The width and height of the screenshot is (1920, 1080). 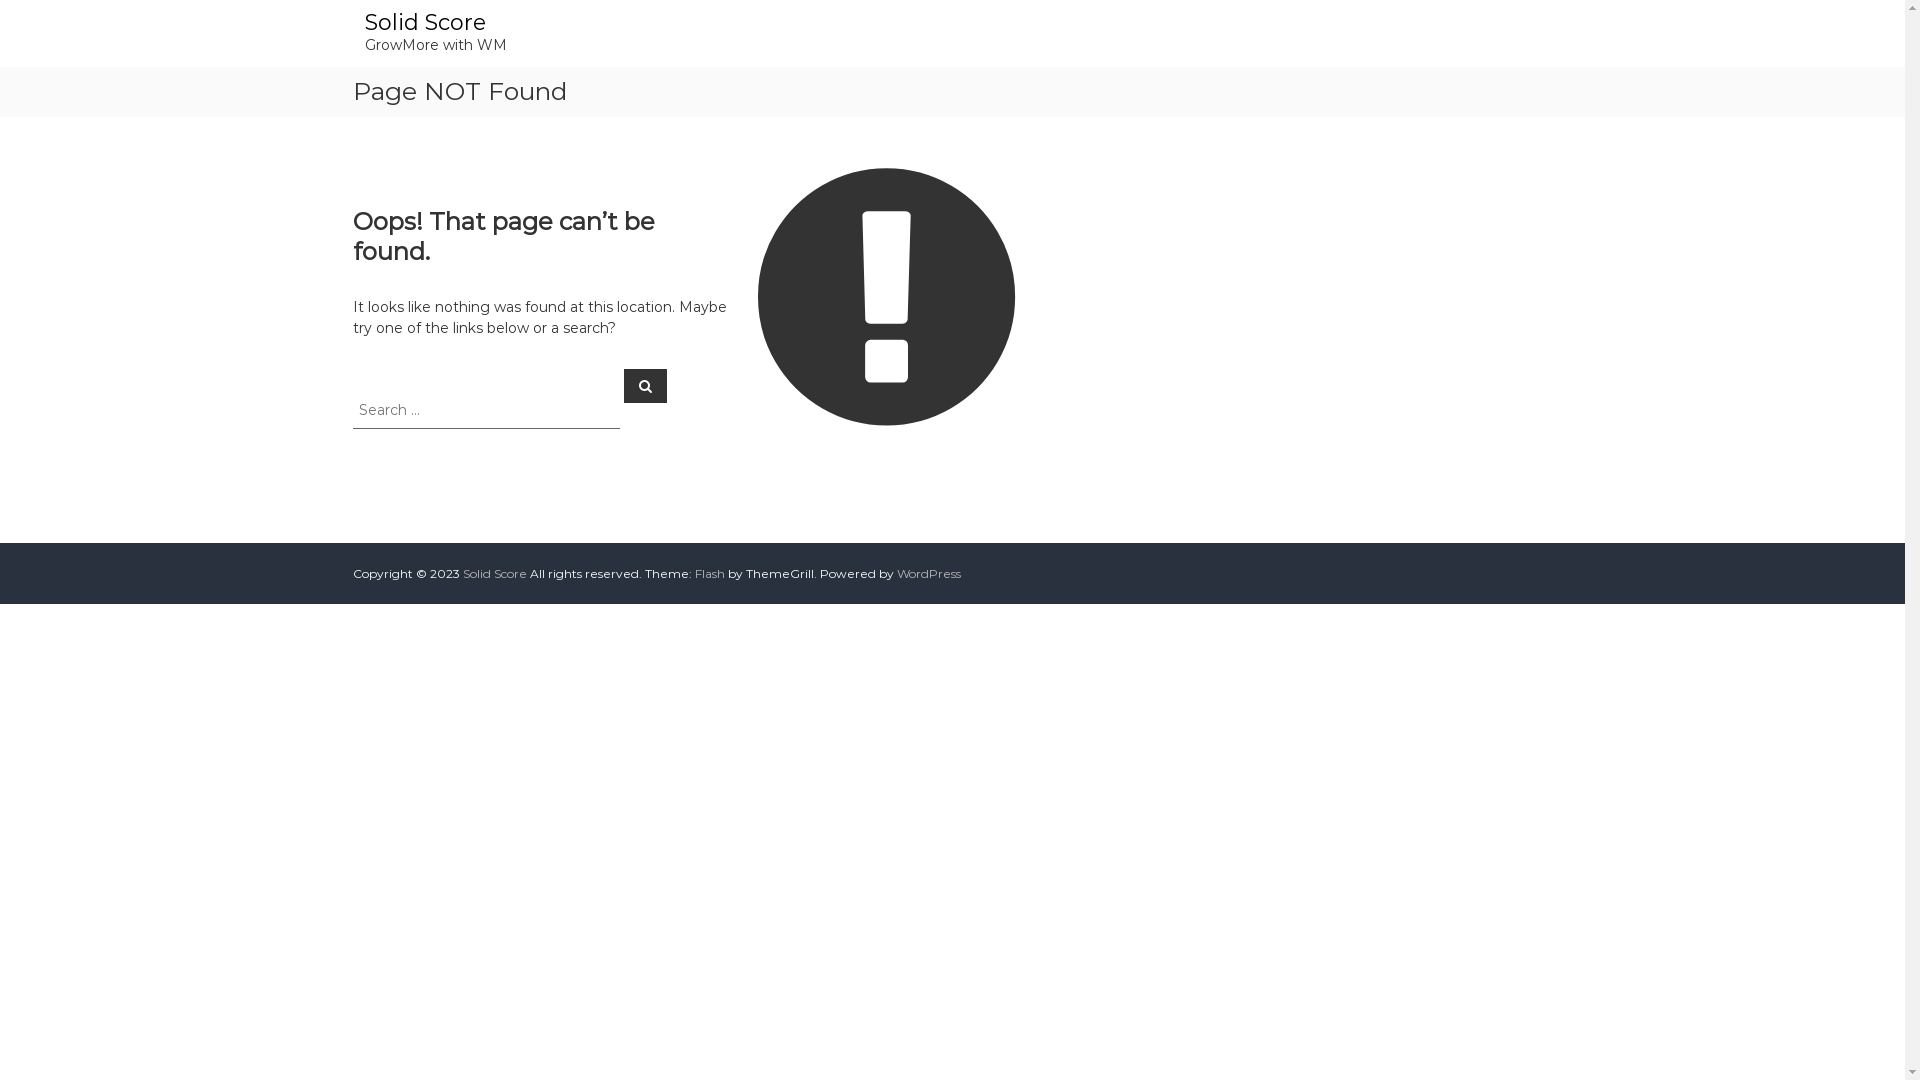 What do you see at coordinates (709, 574) in the screenshot?
I see `Flash` at bounding box center [709, 574].